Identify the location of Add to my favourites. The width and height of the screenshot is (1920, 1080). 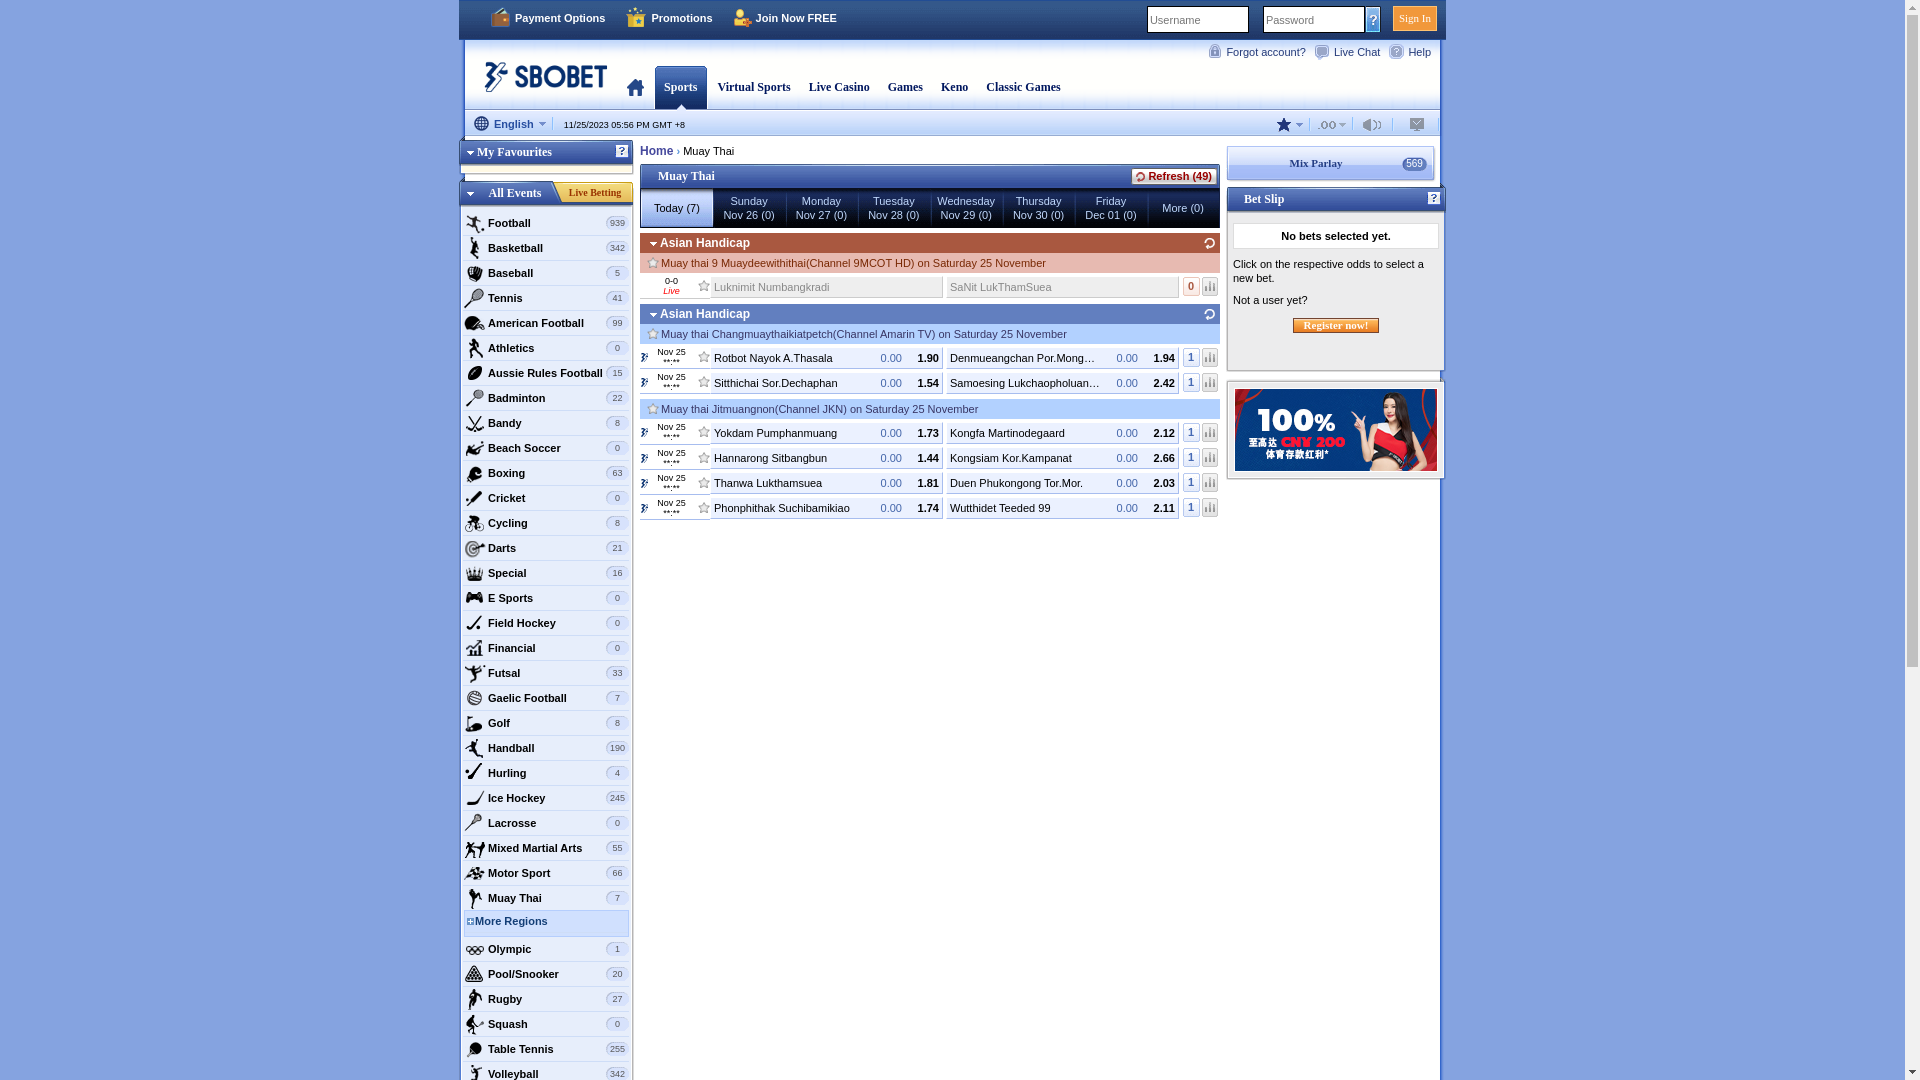
(704, 428).